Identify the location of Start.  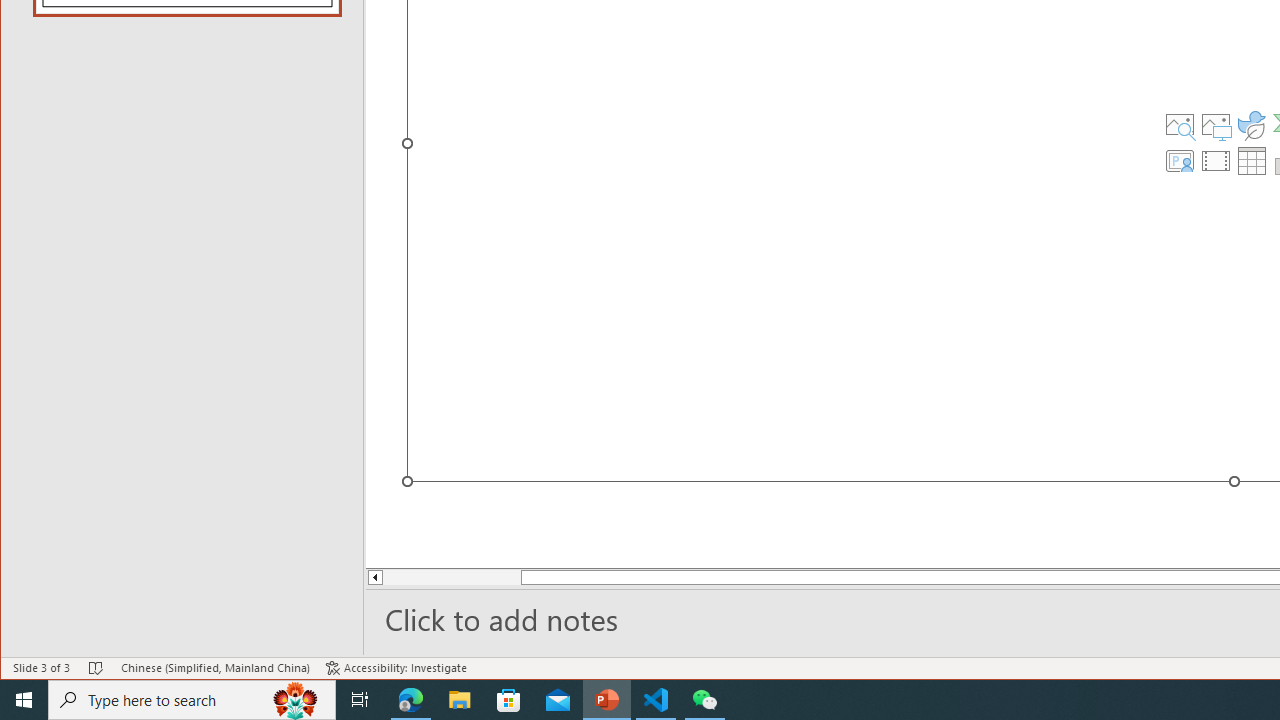
(24, 700).